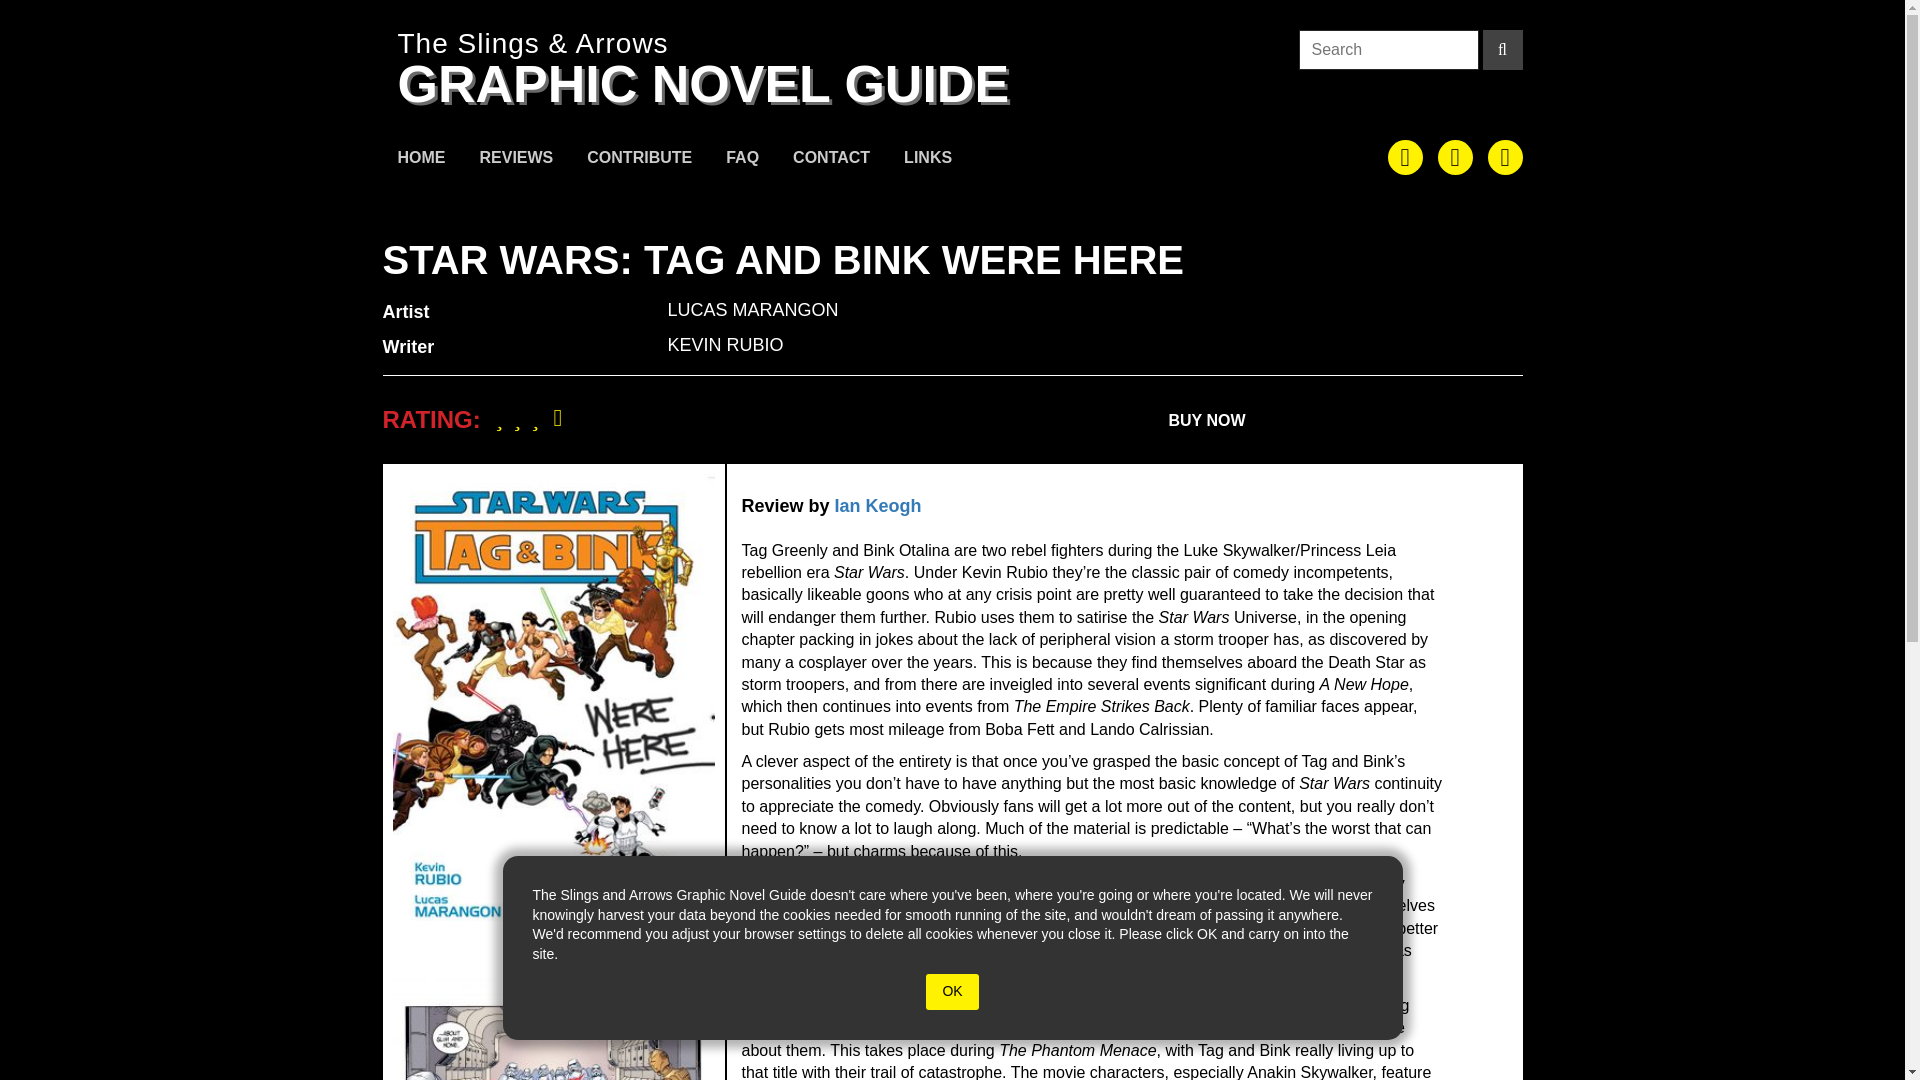 The width and height of the screenshot is (1920, 1080). I want to click on KEVIN RUBIO, so click(726, 344).